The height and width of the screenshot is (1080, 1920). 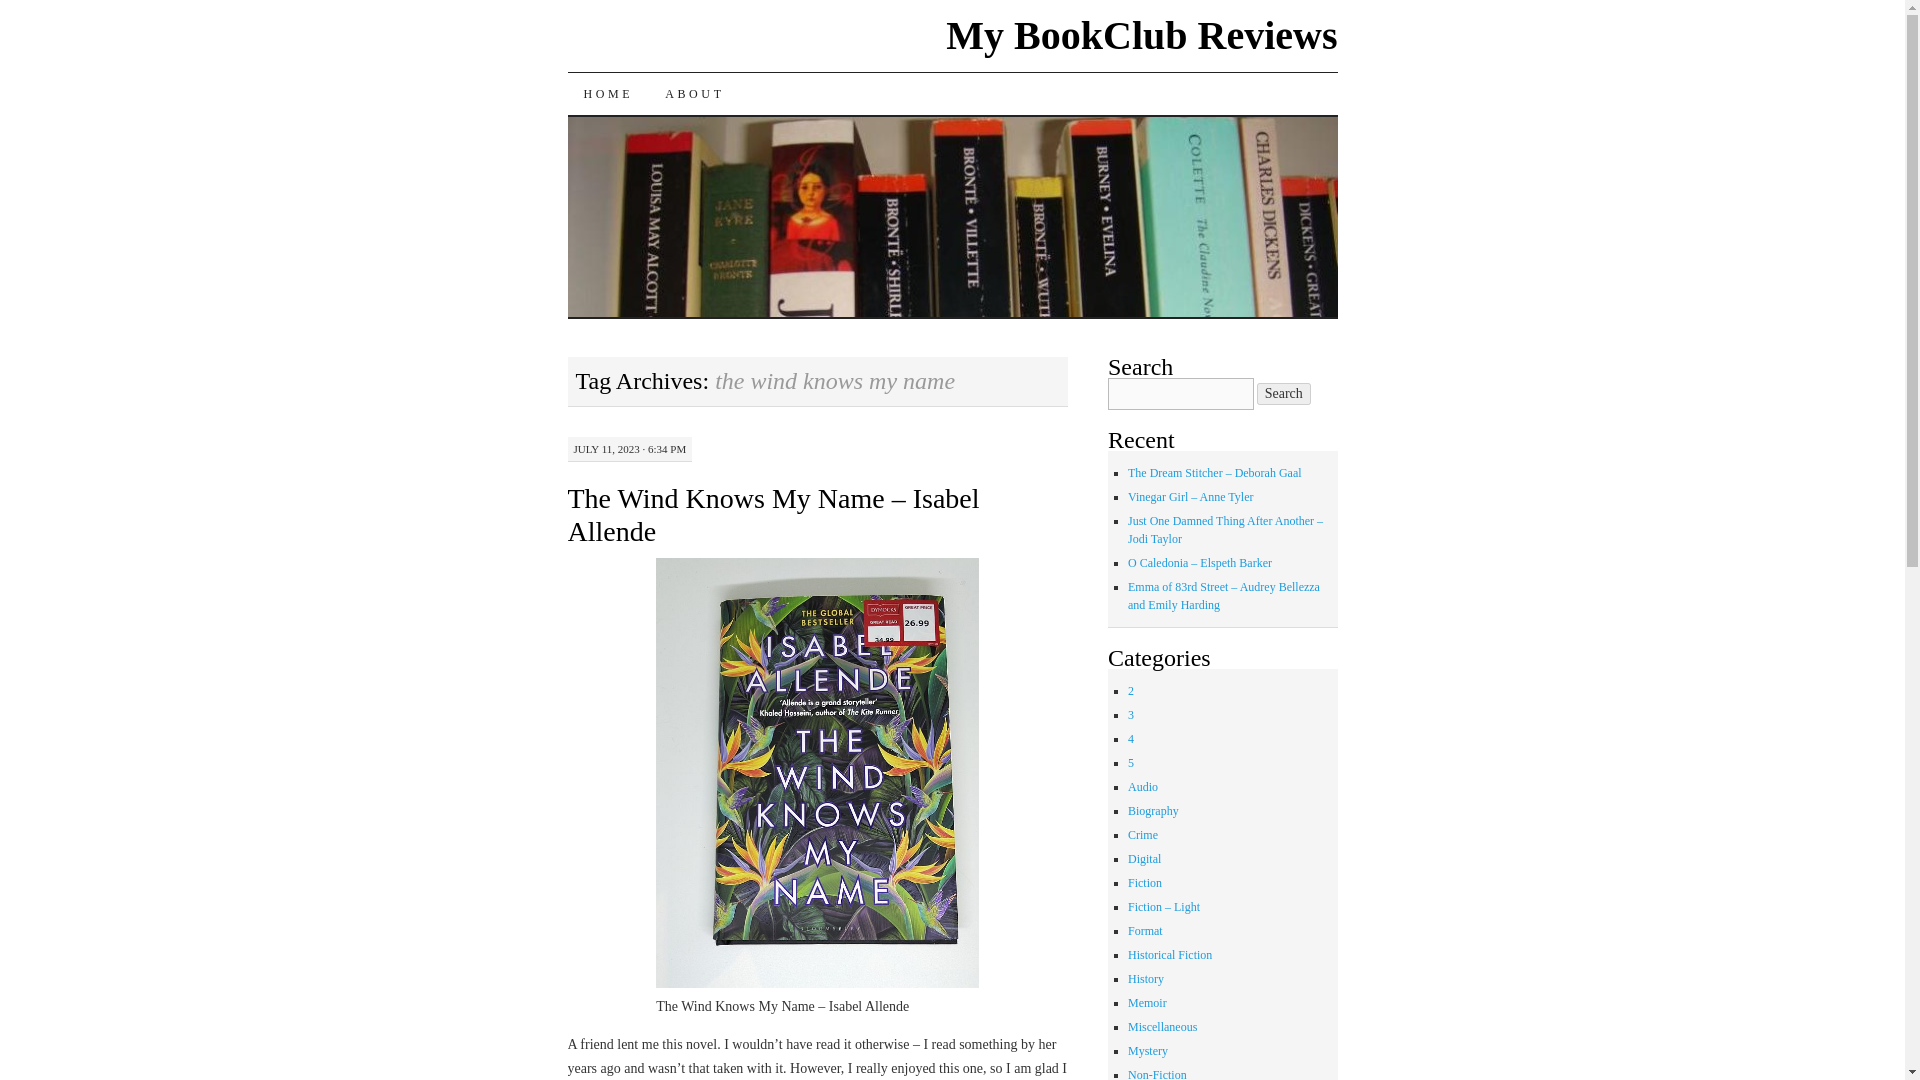 What do you see at coordinates (1144, 859) in the screenshot?
I see `Digital` at bounding box center [1144, 859].